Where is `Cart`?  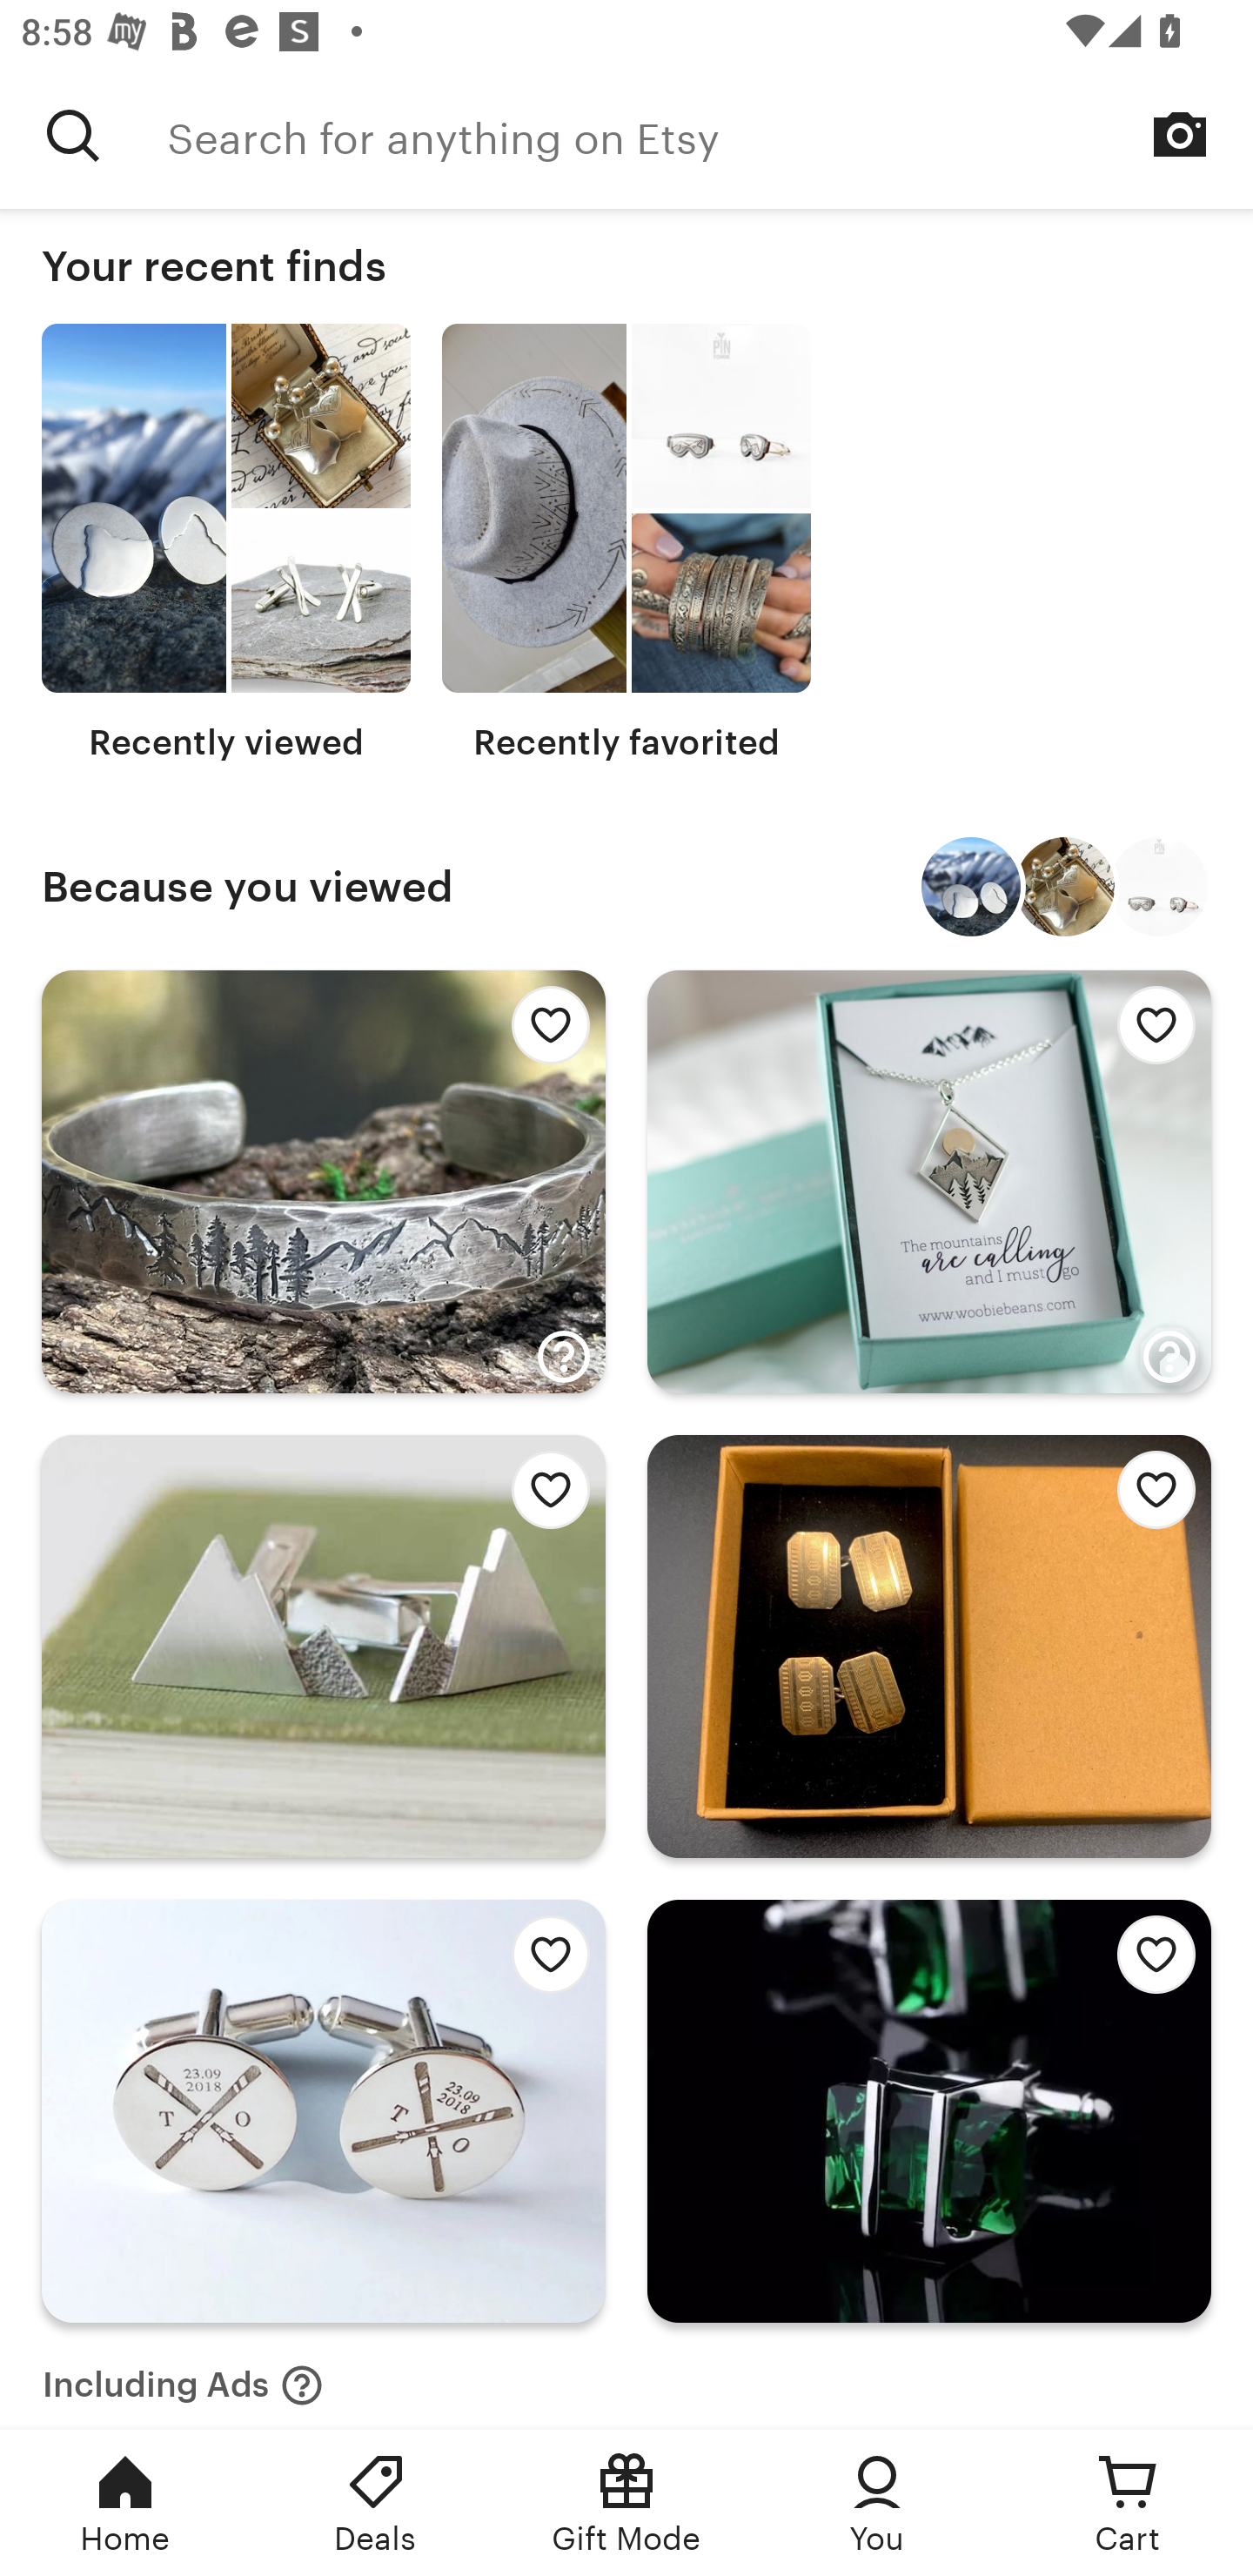
Cart is located at coordinates (1128, 2503).